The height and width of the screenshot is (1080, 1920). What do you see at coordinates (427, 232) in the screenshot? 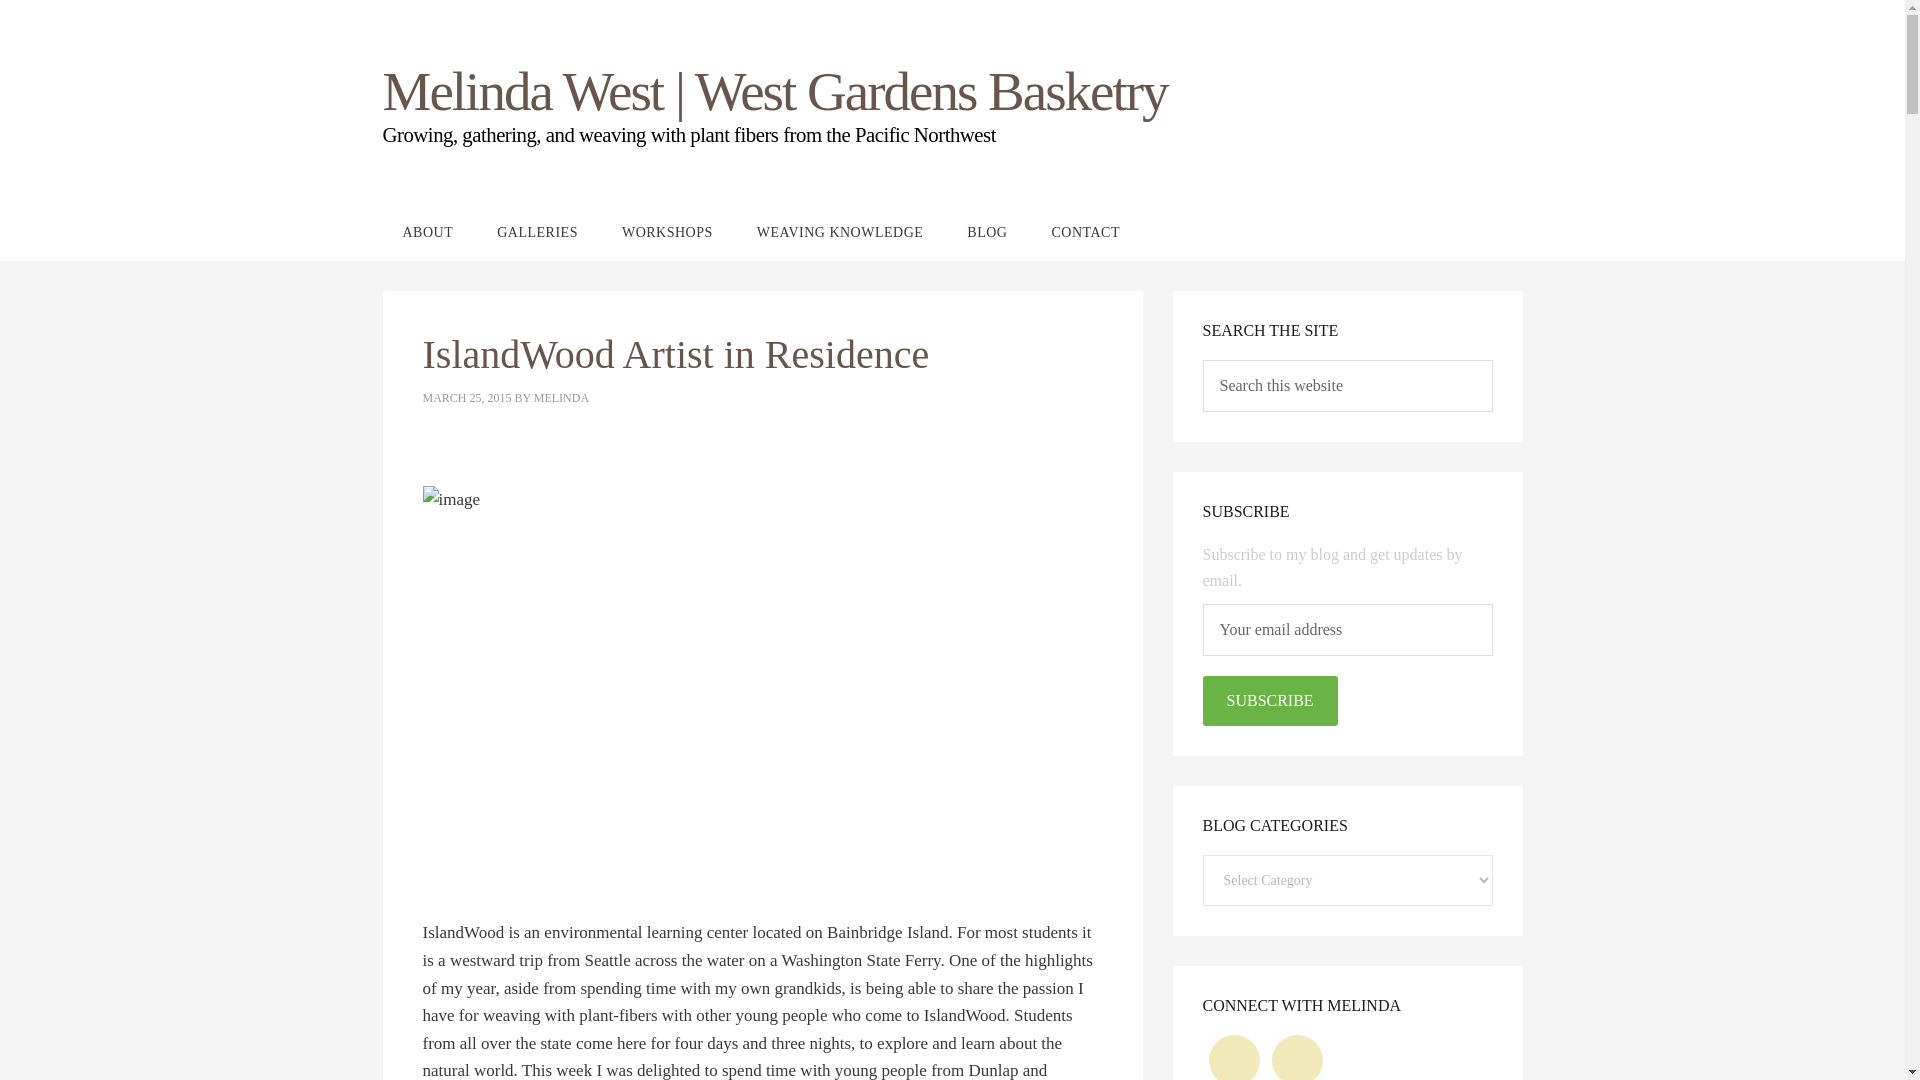
I see `ABOUT` at bounding box center [427, 232].